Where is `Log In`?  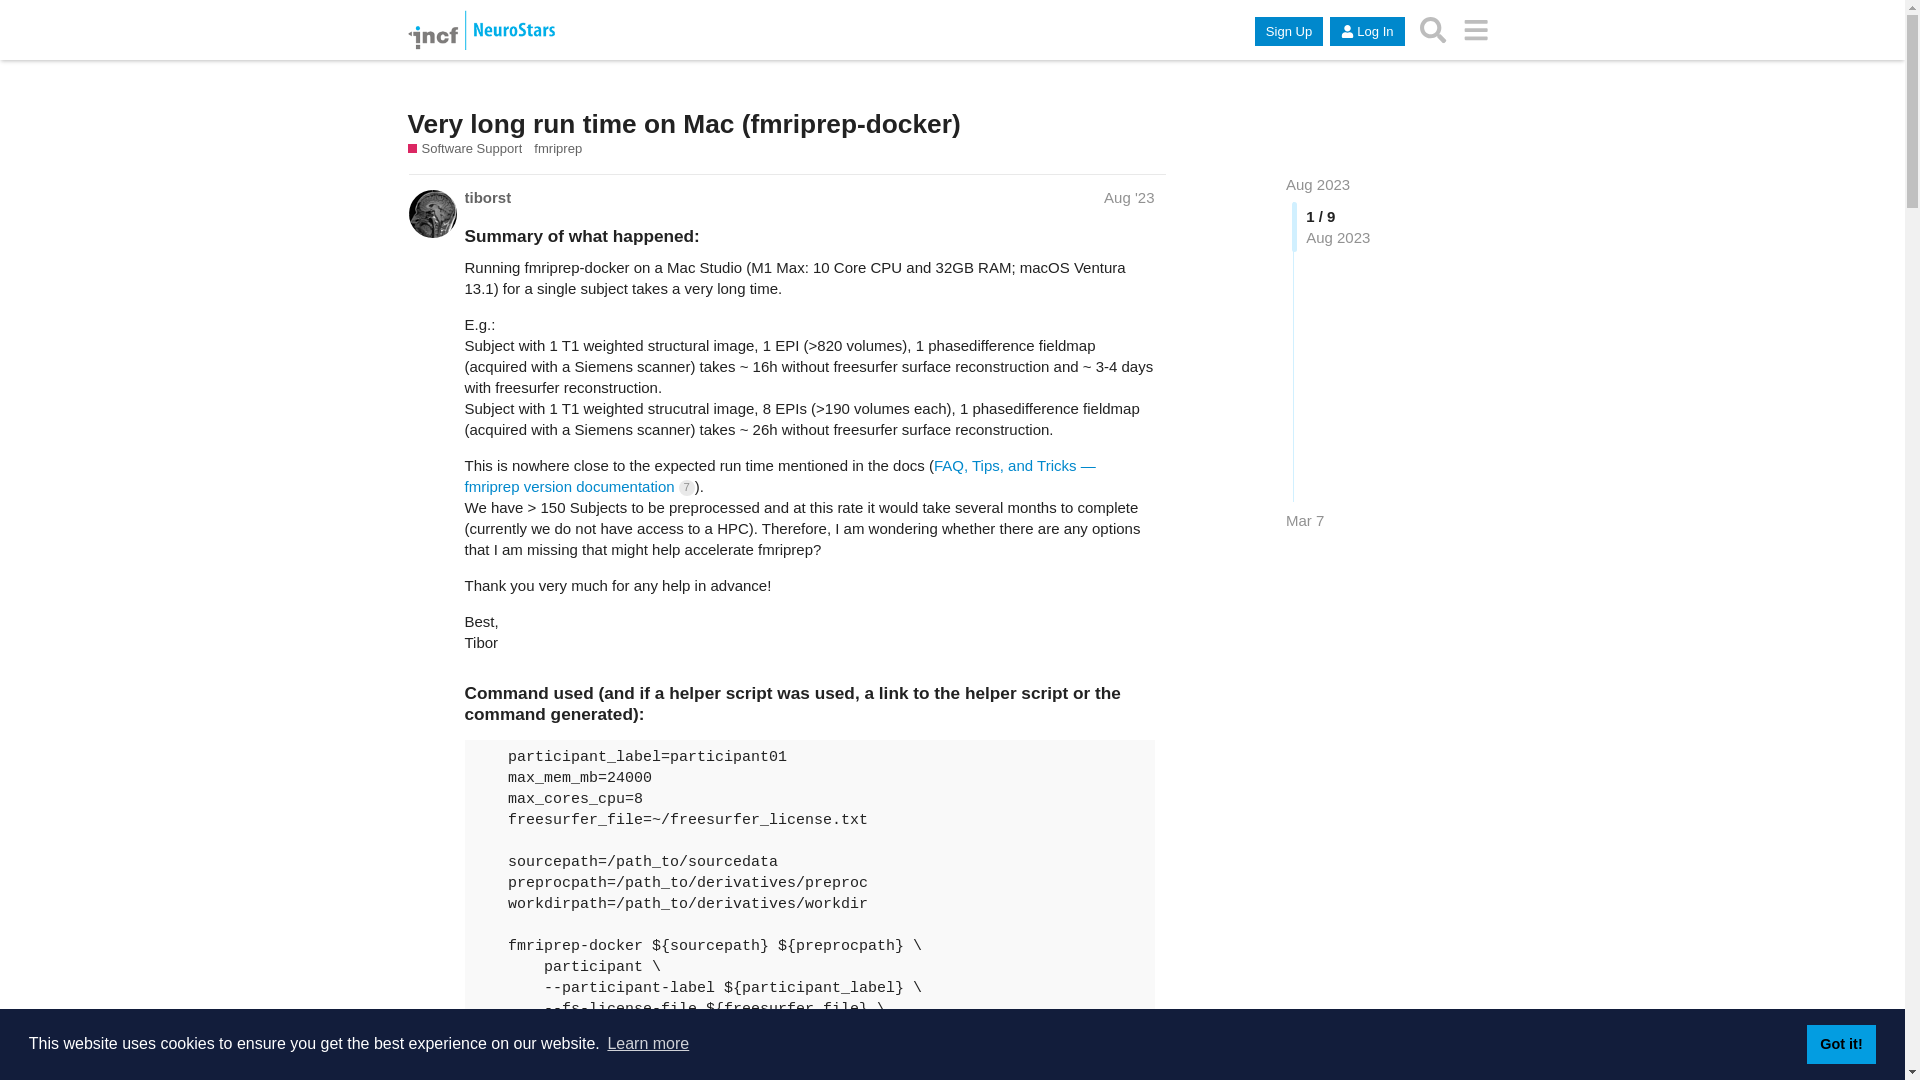
Log In is located at coordinates (1366, 32).